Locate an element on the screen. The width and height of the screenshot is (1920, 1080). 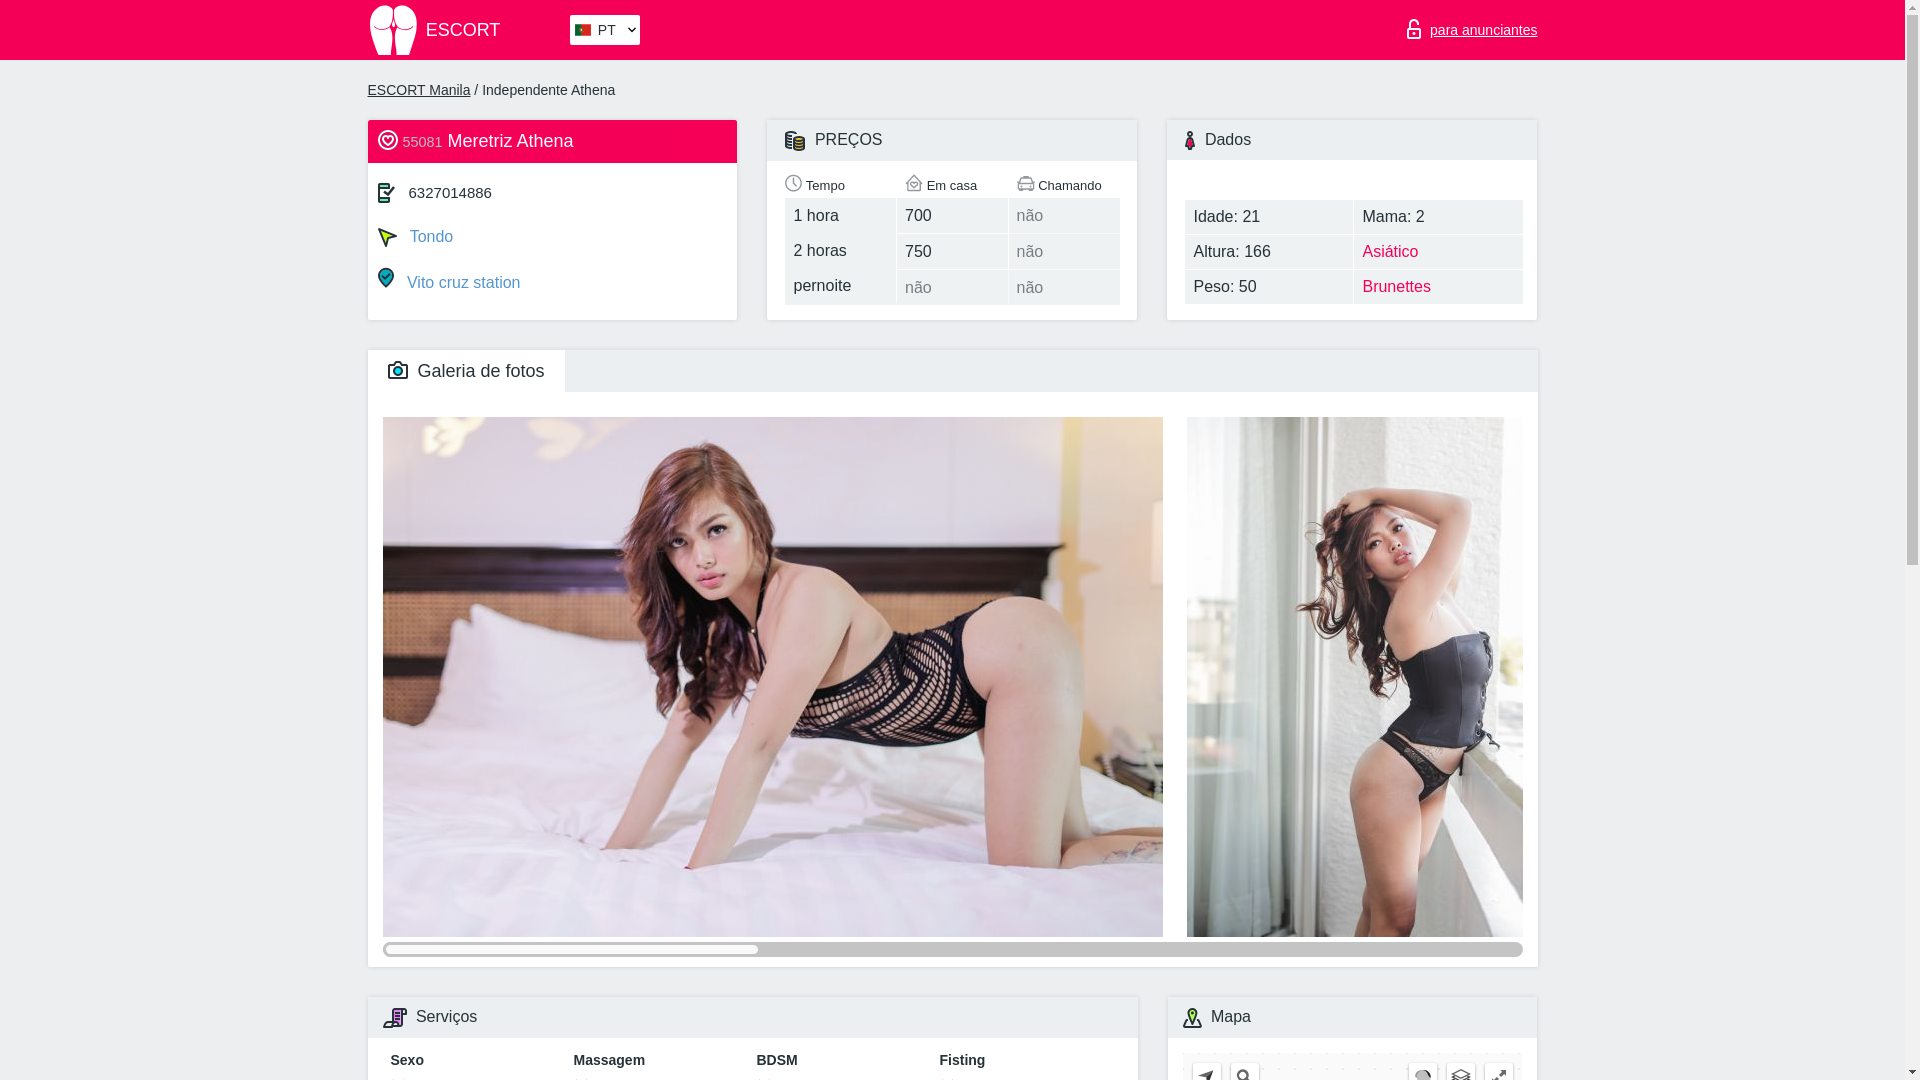
Detect your current location is located at coordinates (1206, 1071).